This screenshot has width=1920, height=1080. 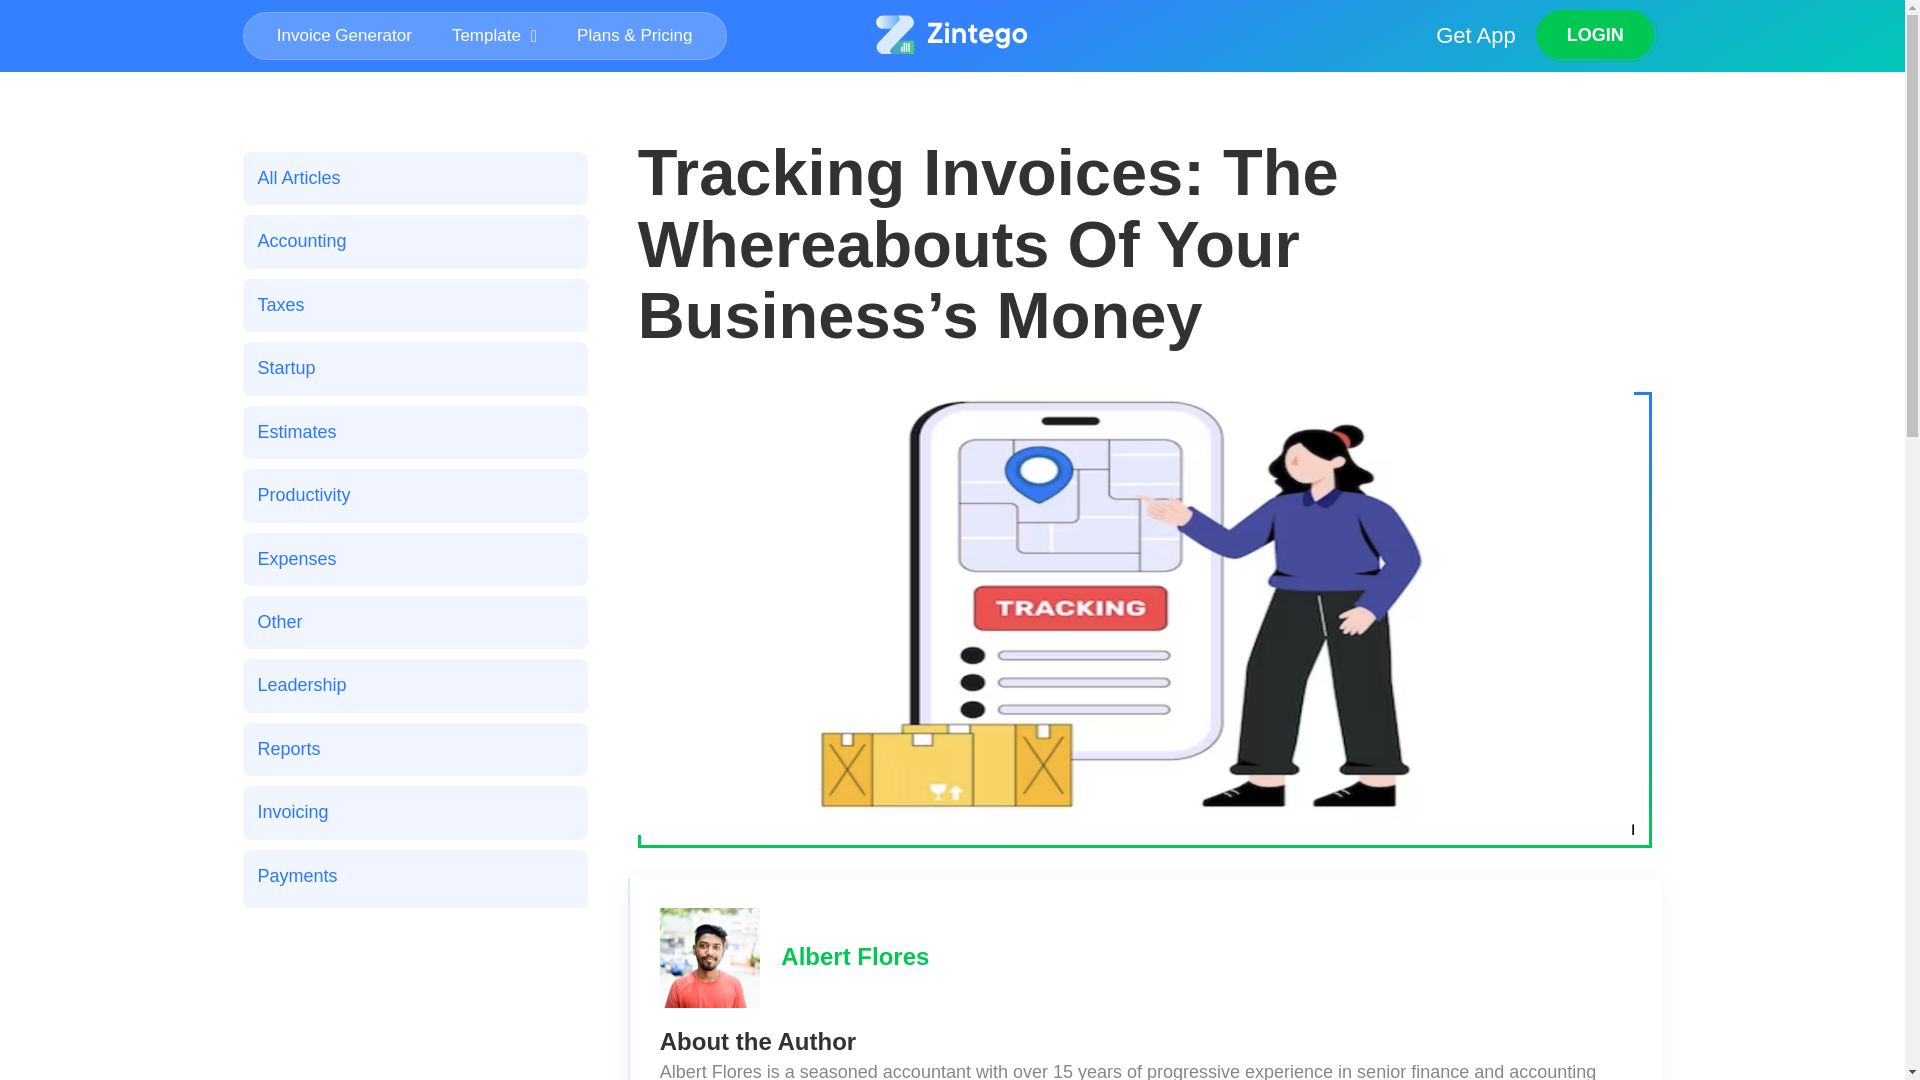 What do you see at coordinates (414, 685) in the screenshot?
I see `Leadership` at bounding box center [414, 685].